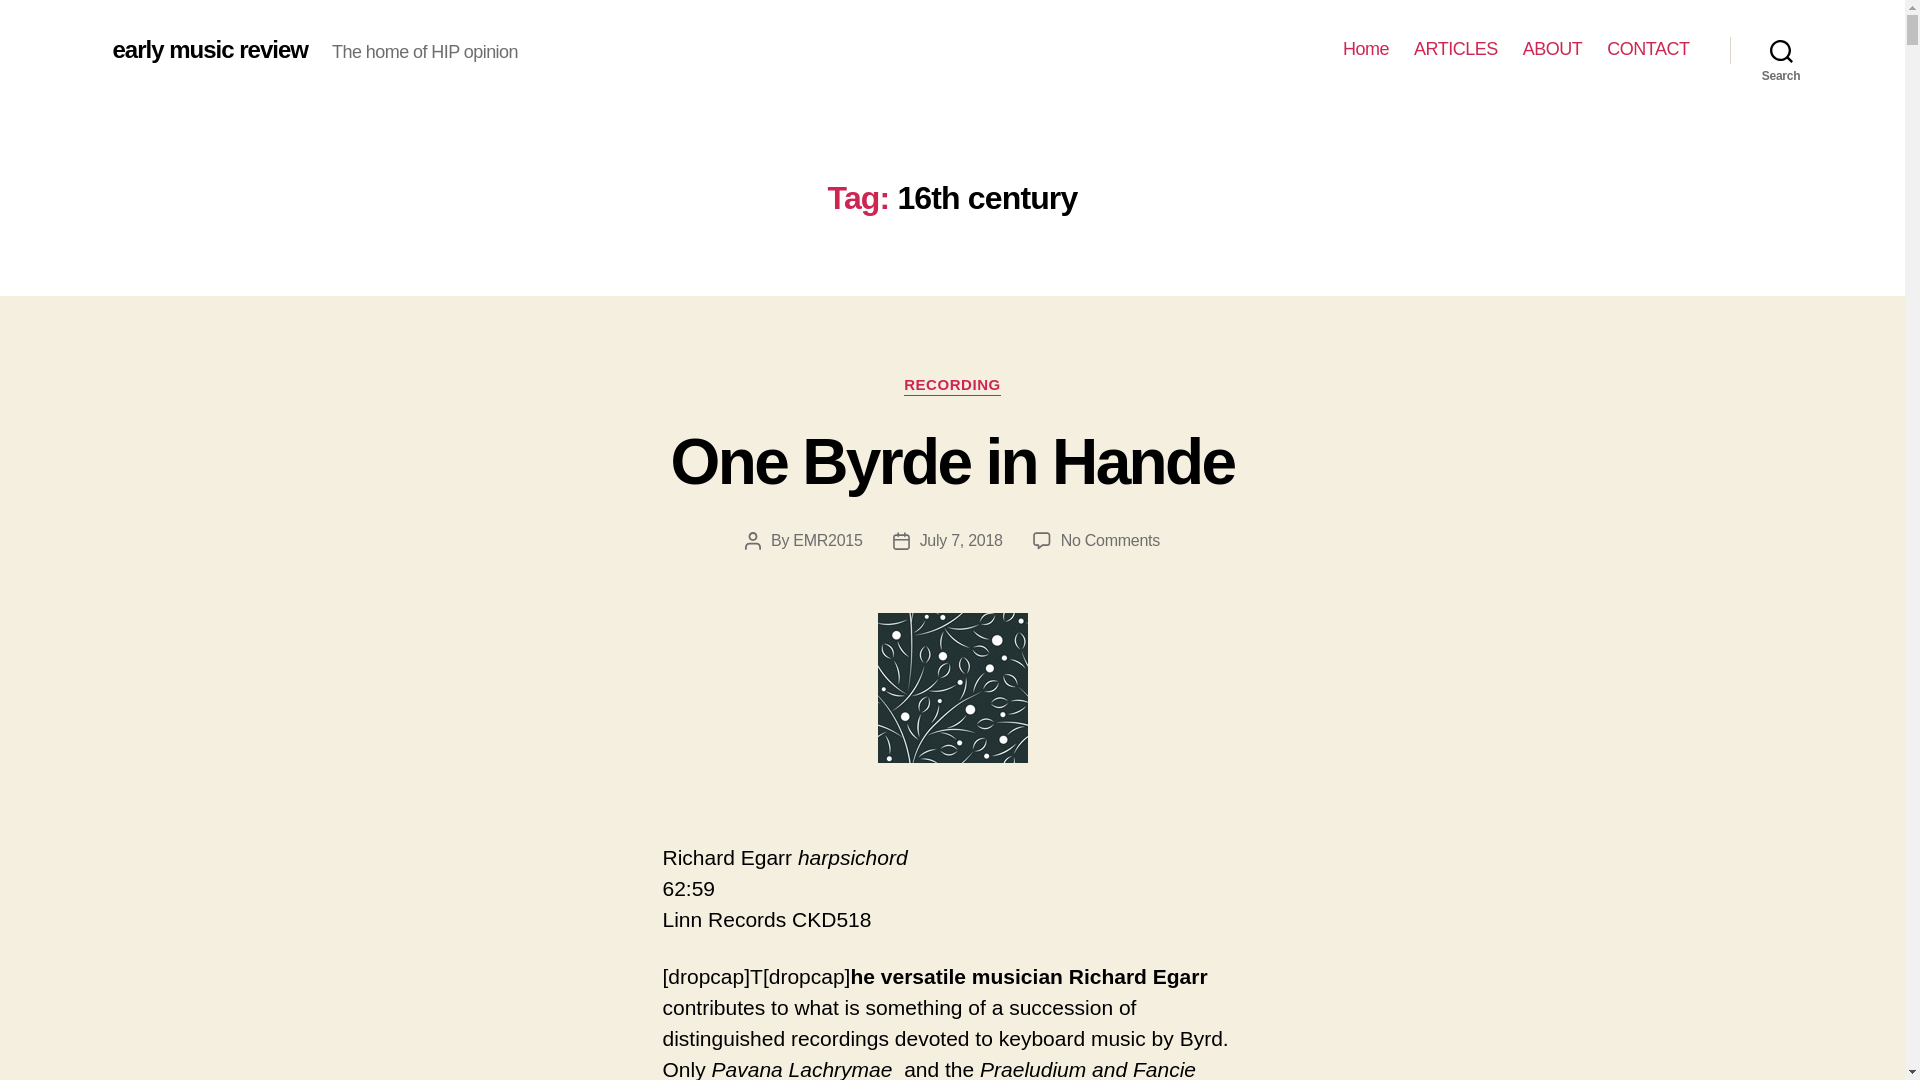 This screenshot has width=1920, height=1080. Describe the element at coordinates (960, 540) in the screenshot. I see `July 7, 2018` at that location.